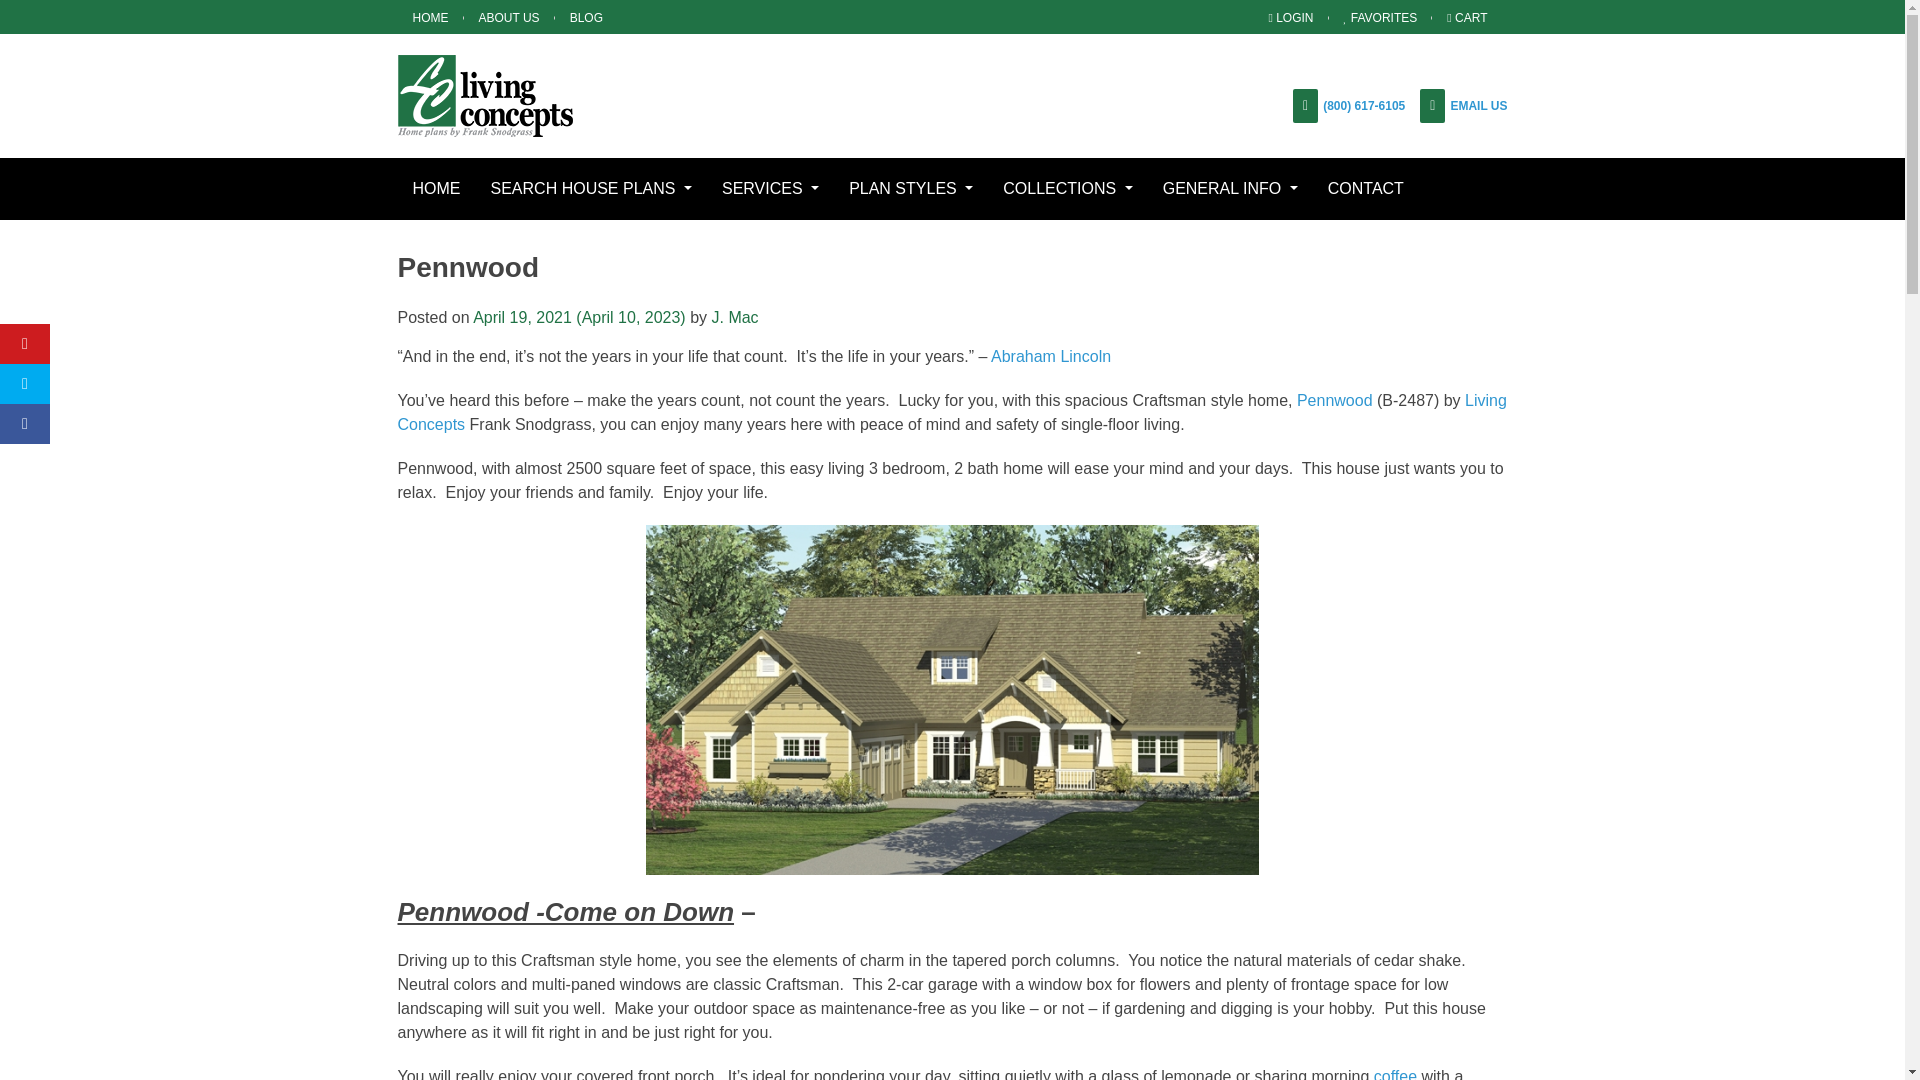 The width and height of the screenshot is (1920, 1080). What do you see at coordinates (1470, 20) in the screenshot?
I see `CART` at bounding box center [1470, 20].